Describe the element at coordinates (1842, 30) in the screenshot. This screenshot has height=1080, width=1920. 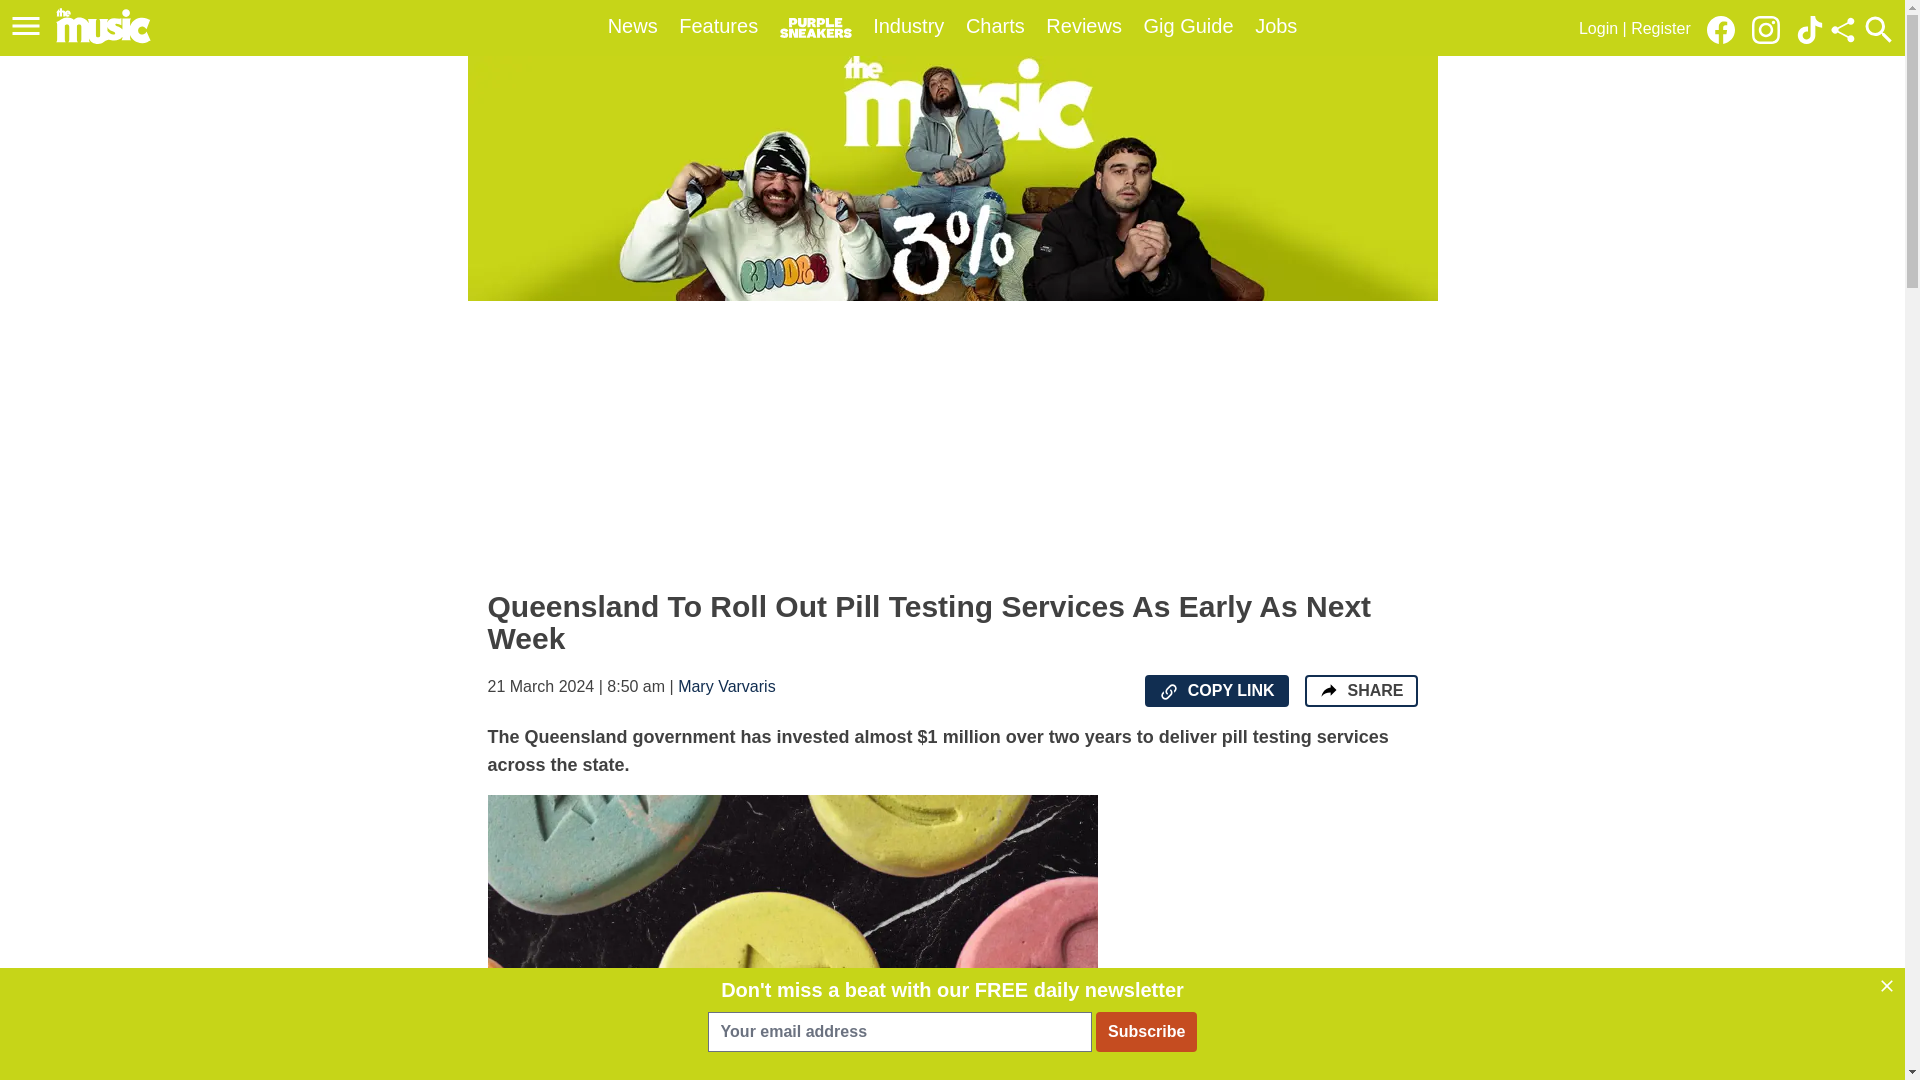
I see `Share this page` at that location.